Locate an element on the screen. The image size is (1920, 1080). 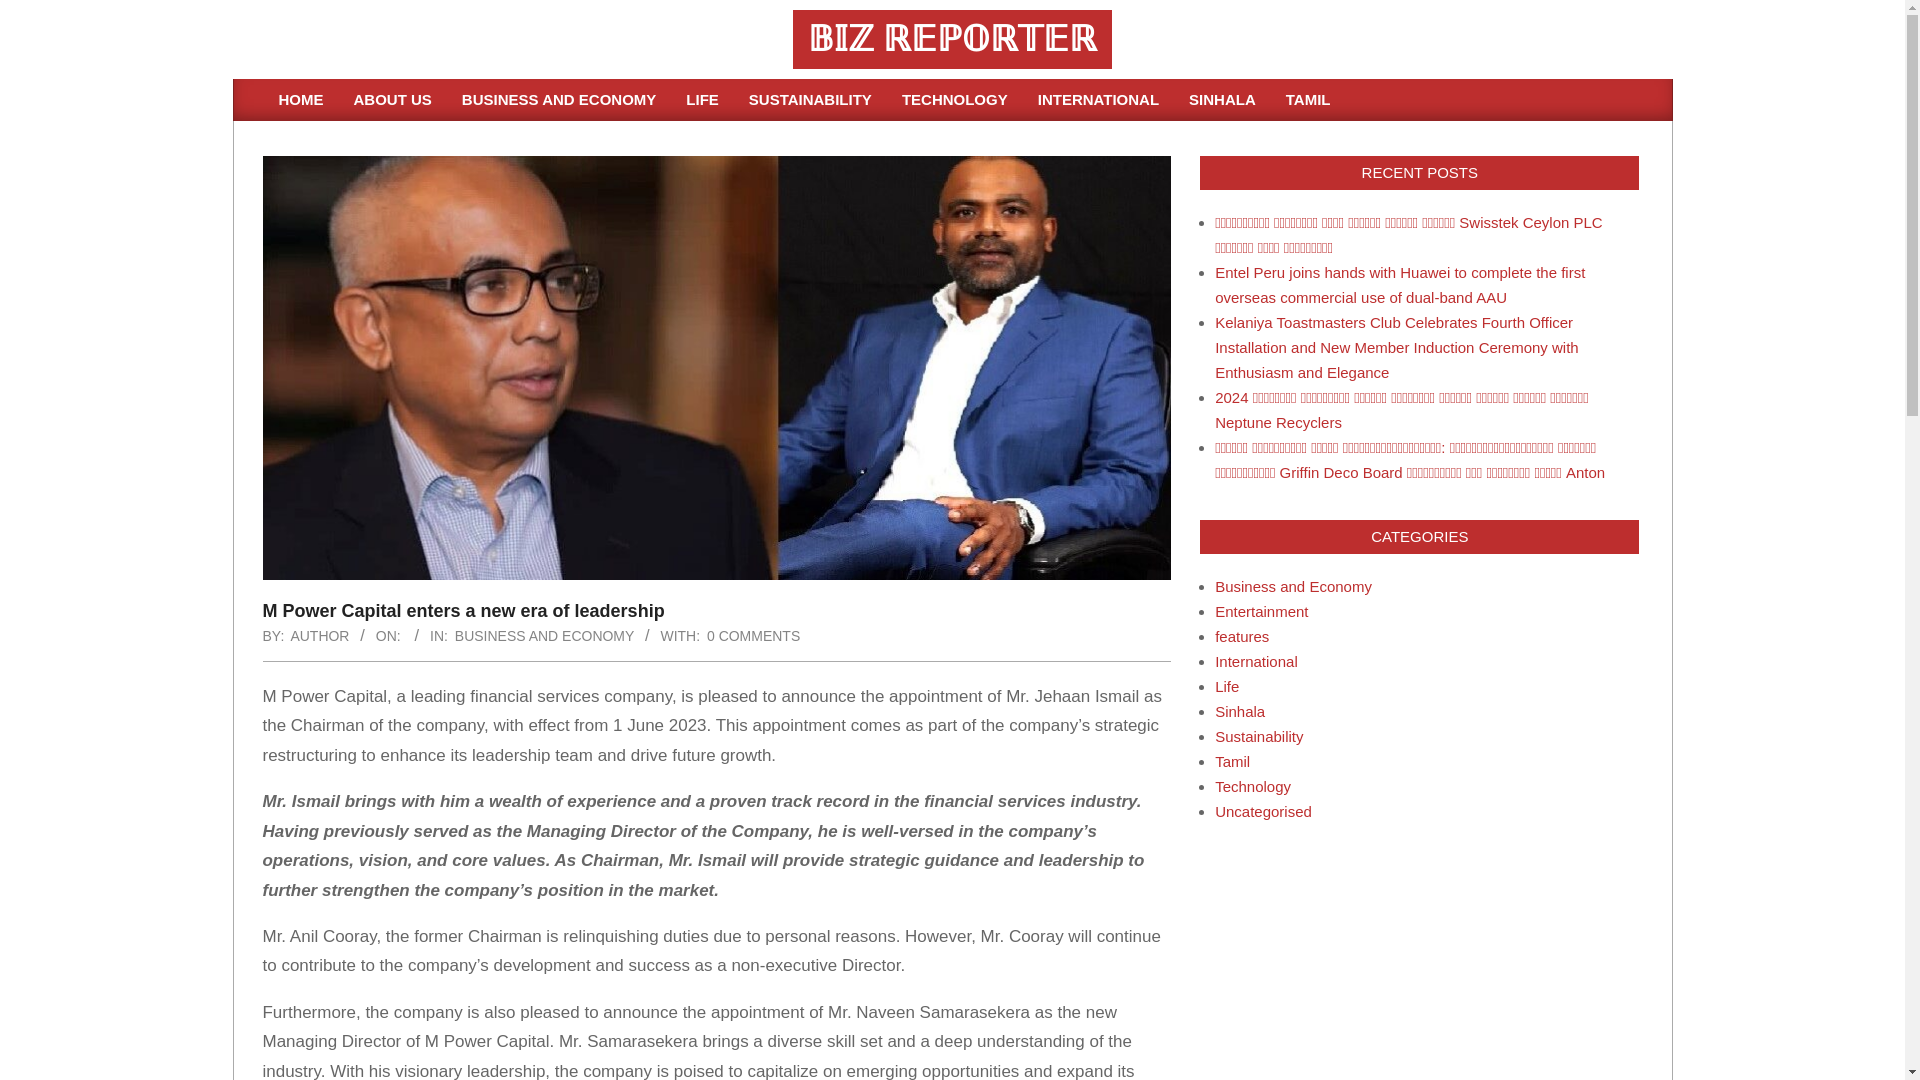
0 COMMENTS is located at coordinates (753, 635).